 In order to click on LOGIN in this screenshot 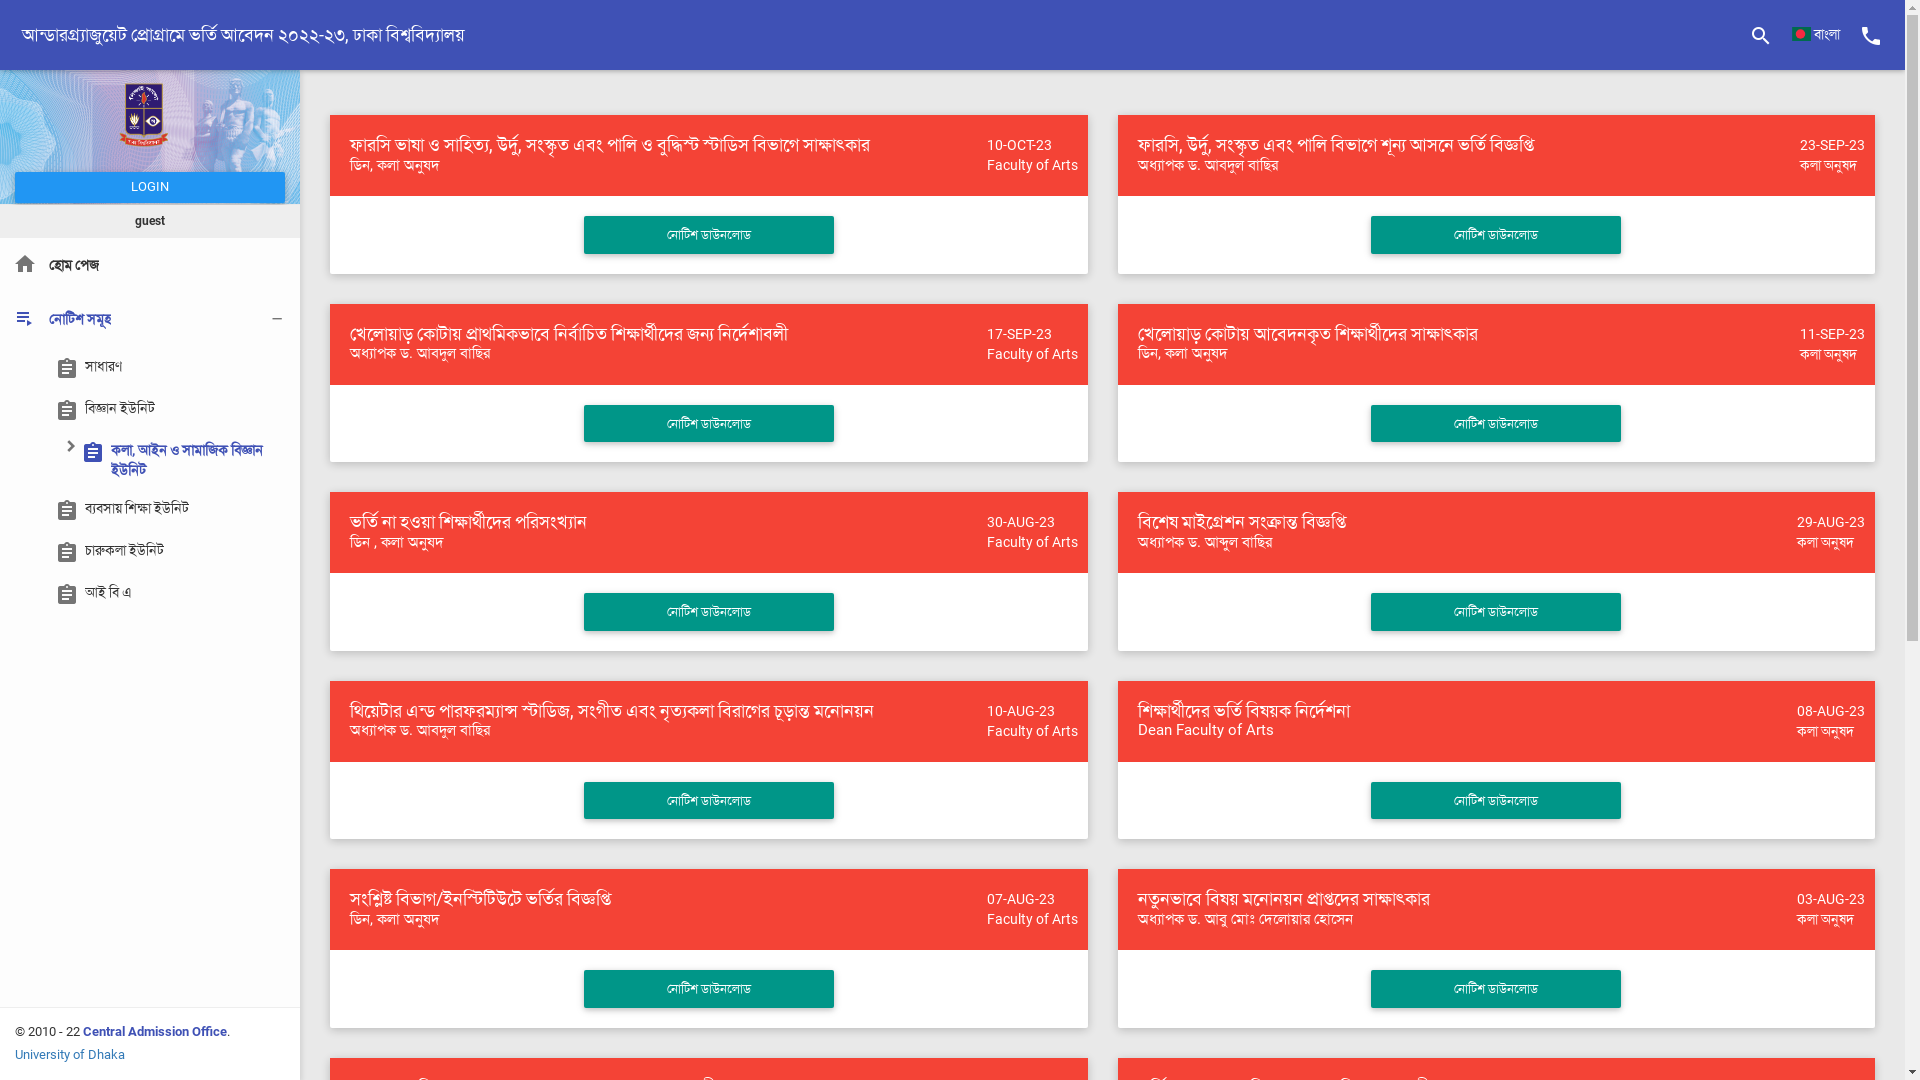, I will do `click(150, 188)`.